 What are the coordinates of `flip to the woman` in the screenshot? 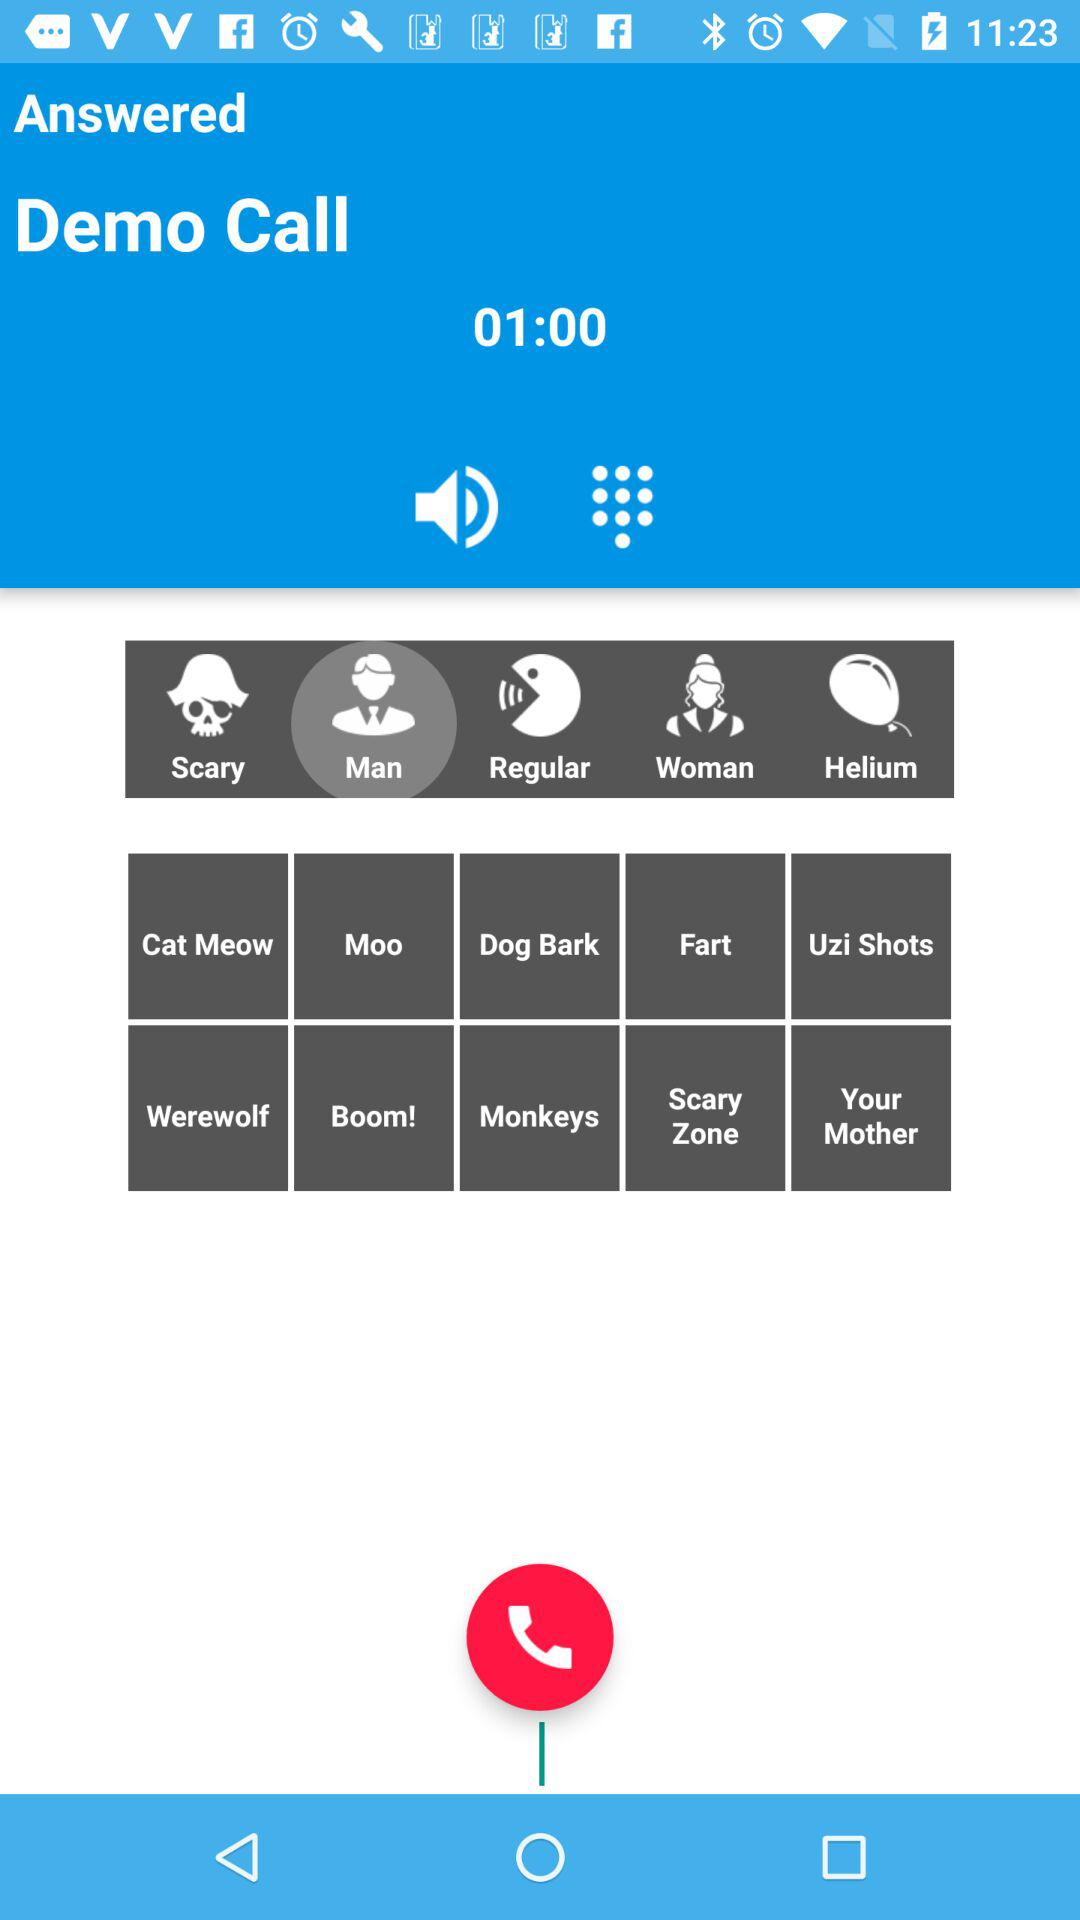 It's located at (705, 719).